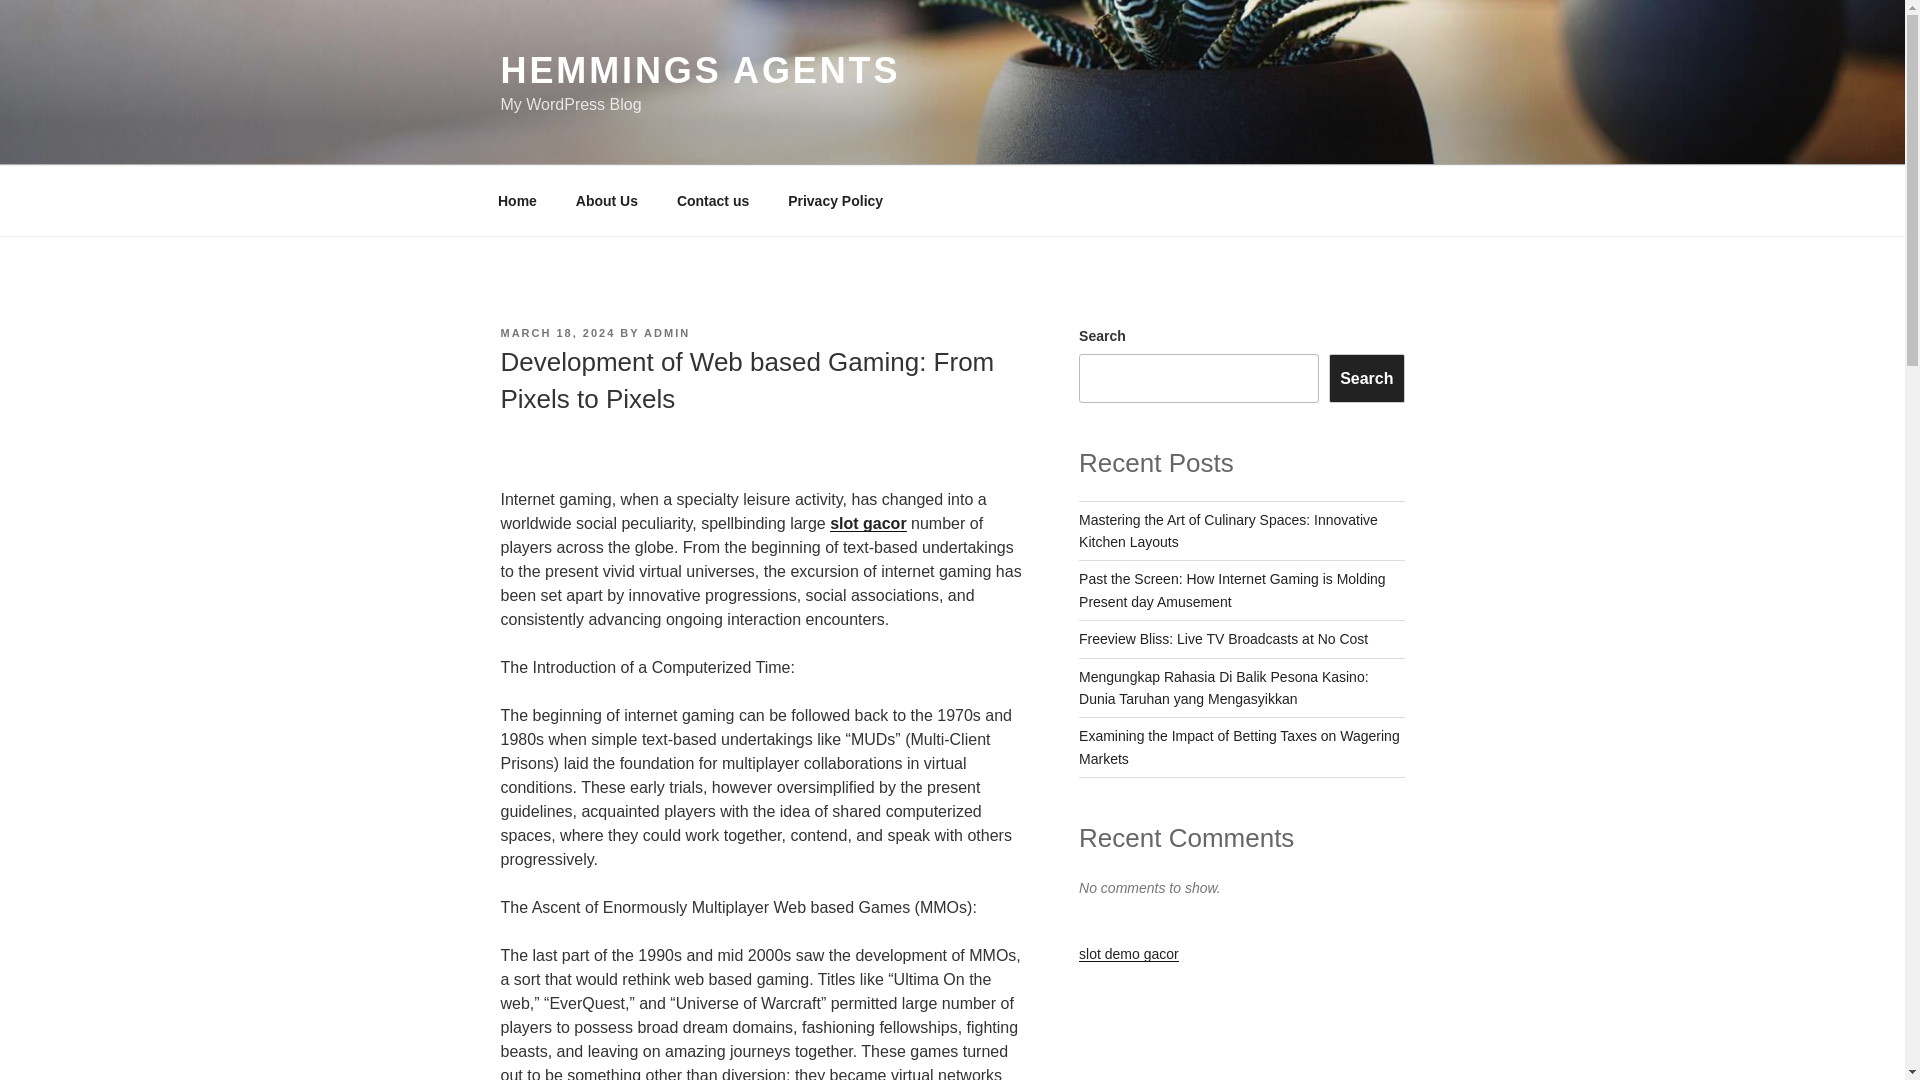 The height and width of the screenshot is (1080, 1920). Describe the element at coordinates (556, 333) in the screenshot. I see `MARCH 18, 2024` at that location.